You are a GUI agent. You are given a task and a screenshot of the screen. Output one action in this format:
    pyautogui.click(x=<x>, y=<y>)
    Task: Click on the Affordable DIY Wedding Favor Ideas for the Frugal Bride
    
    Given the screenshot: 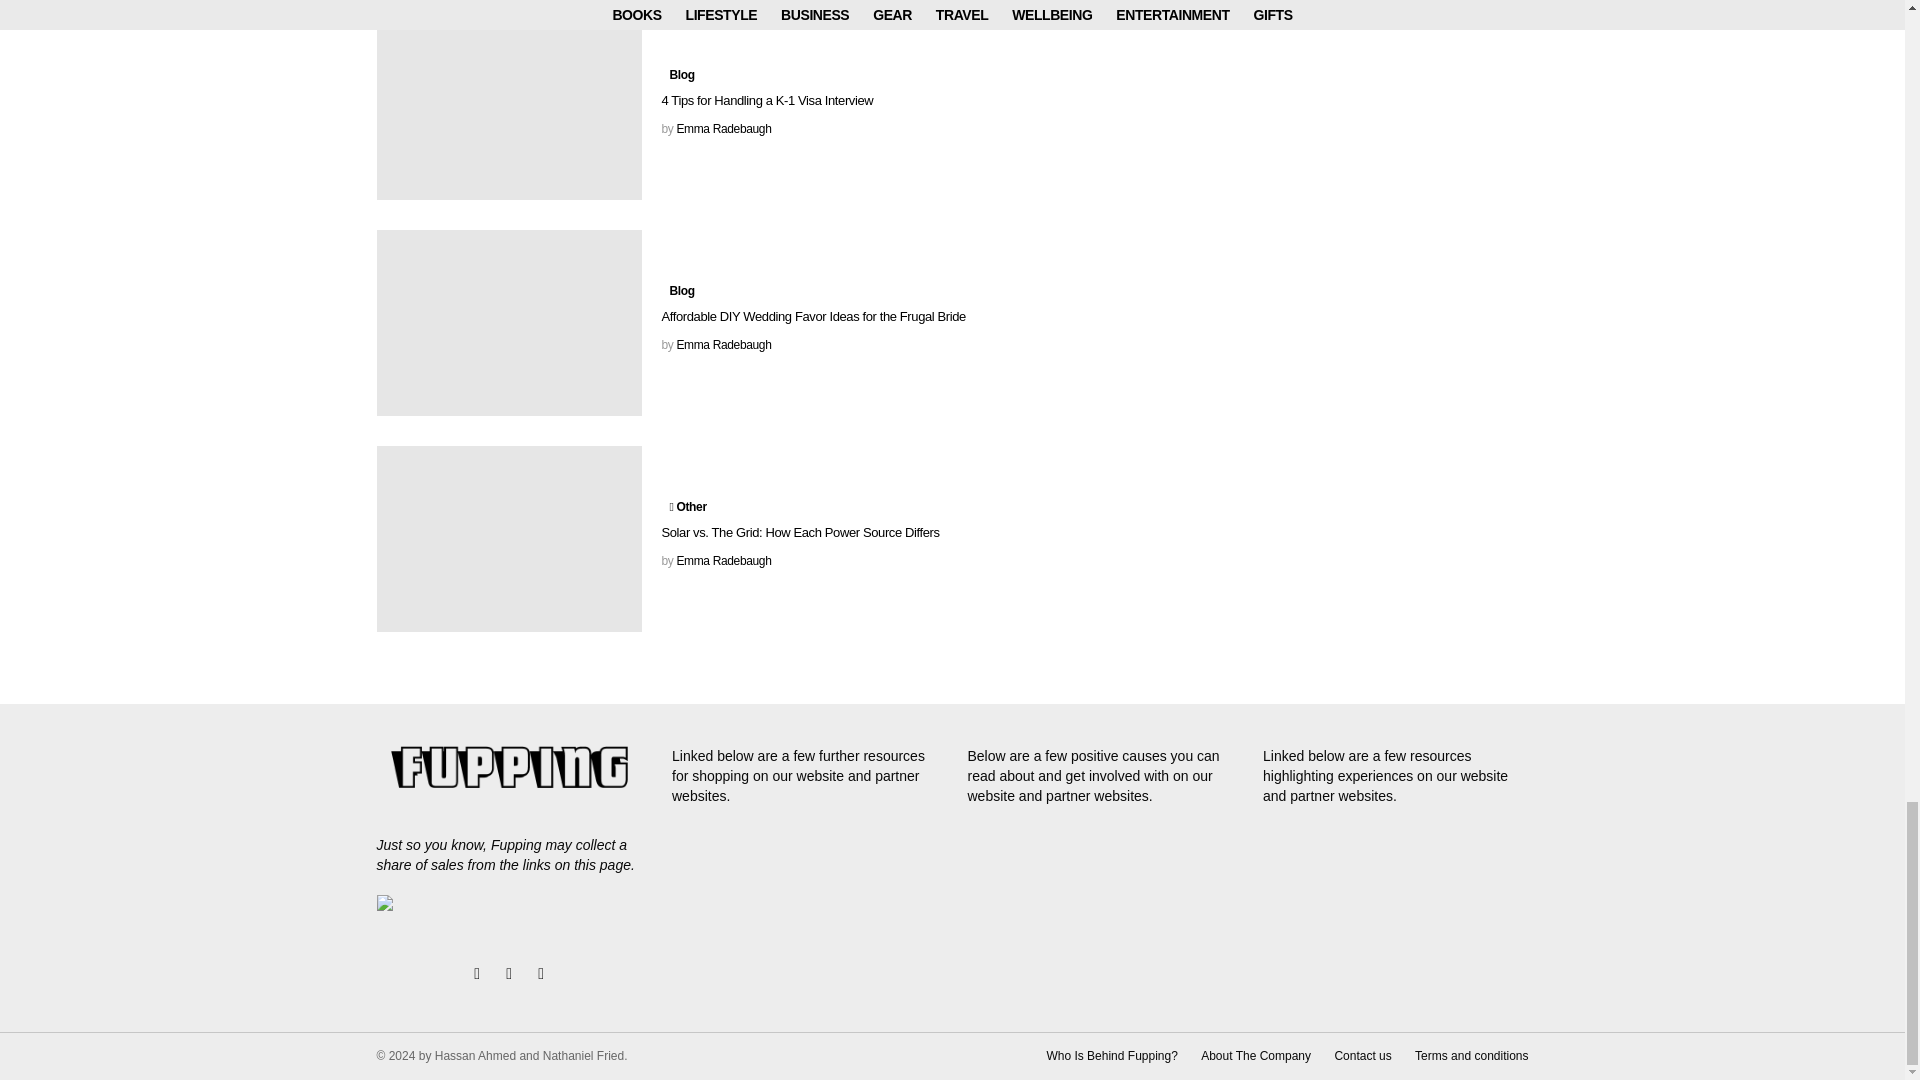 What is the action you would take?
    pyautogui.click(x=508, y=322)
    